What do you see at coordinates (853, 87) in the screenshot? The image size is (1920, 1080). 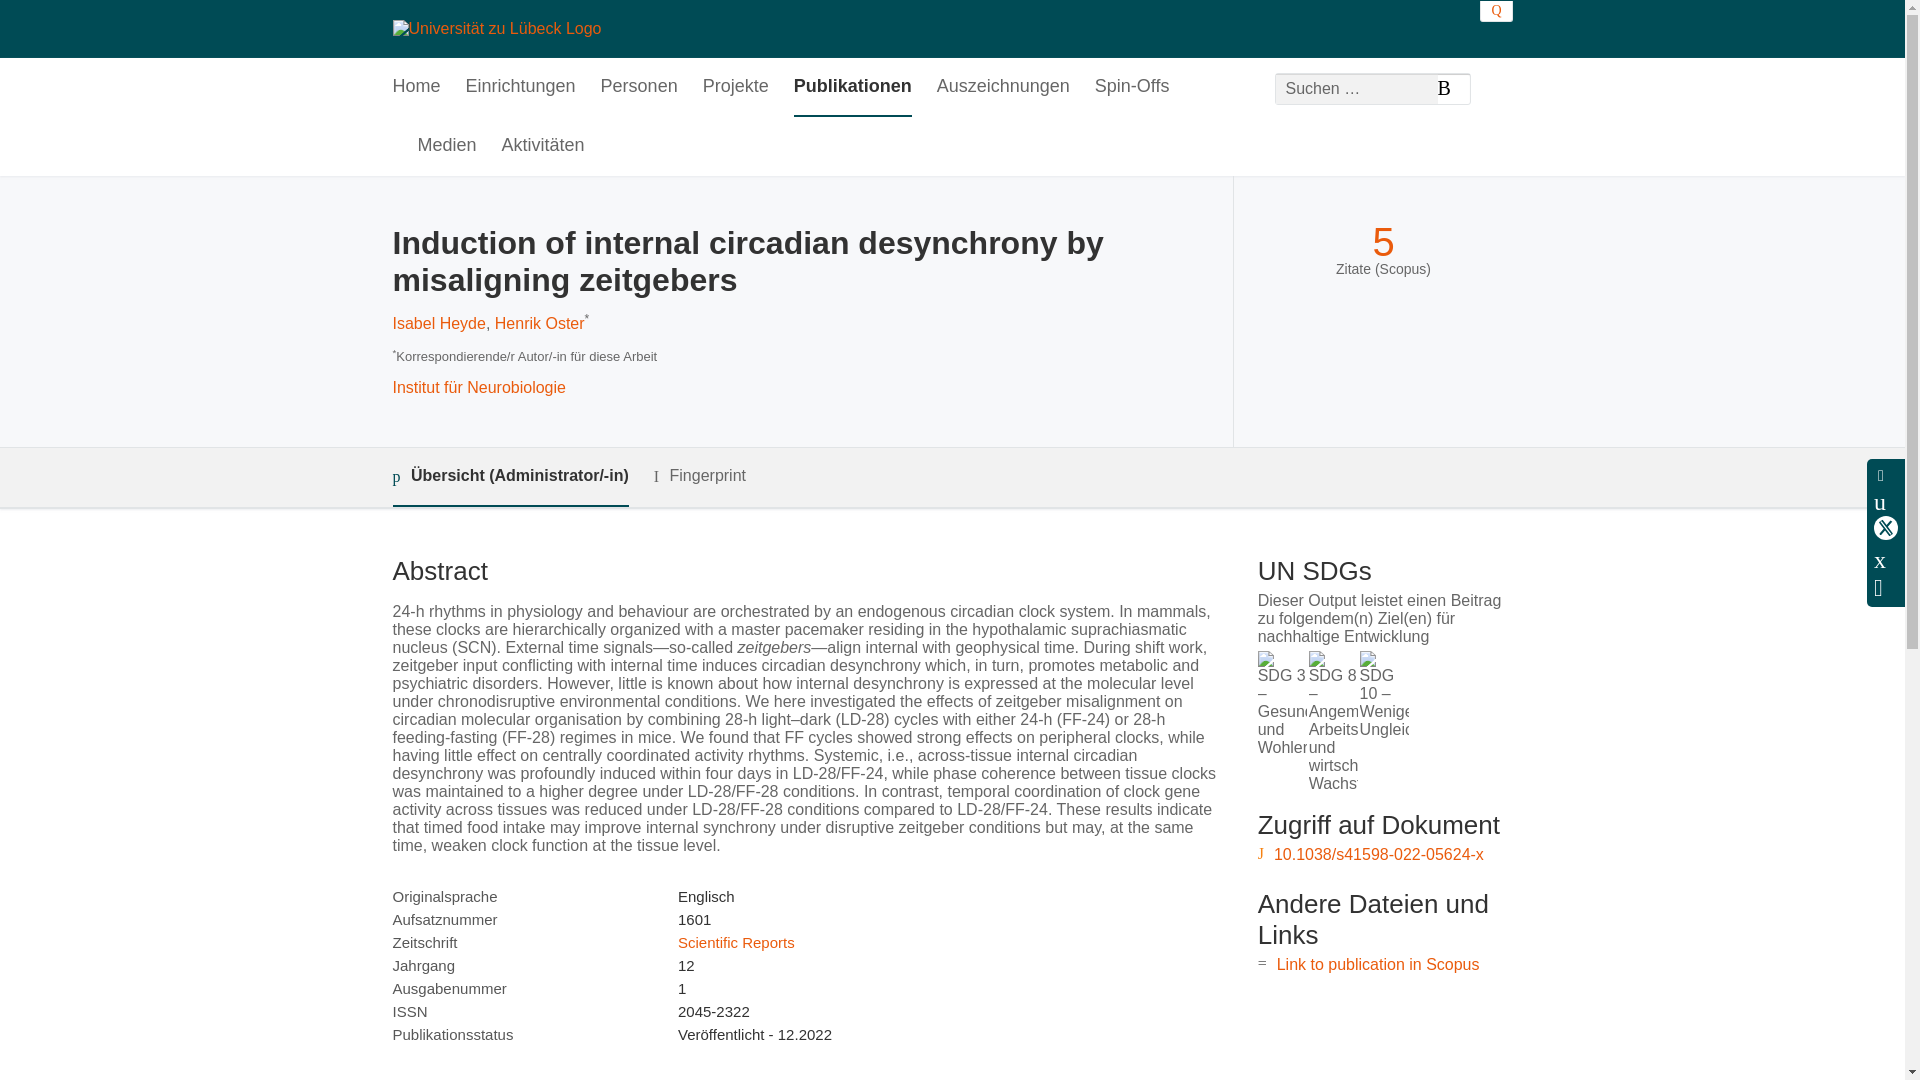 I see `Publikationen` at bounding box center [853, 87].